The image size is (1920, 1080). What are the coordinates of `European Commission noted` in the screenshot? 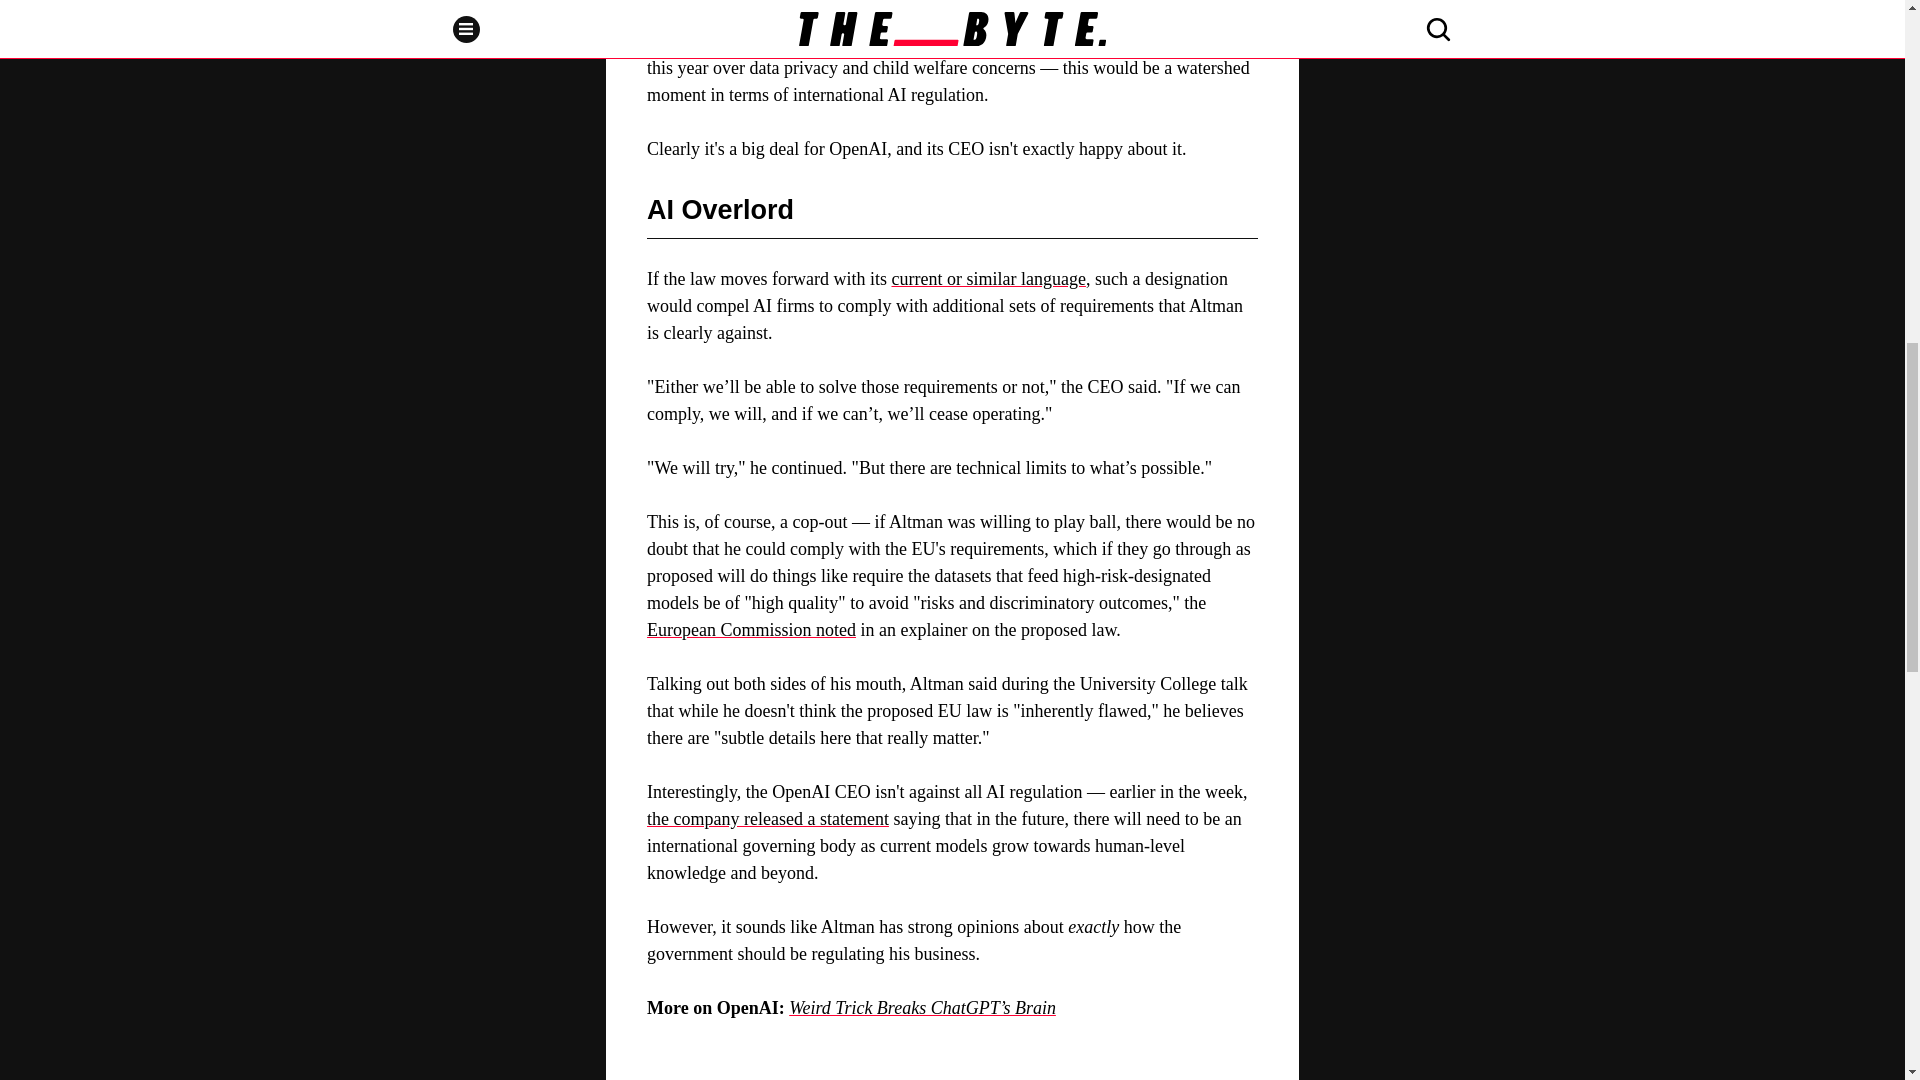 It's located at (752, 630).